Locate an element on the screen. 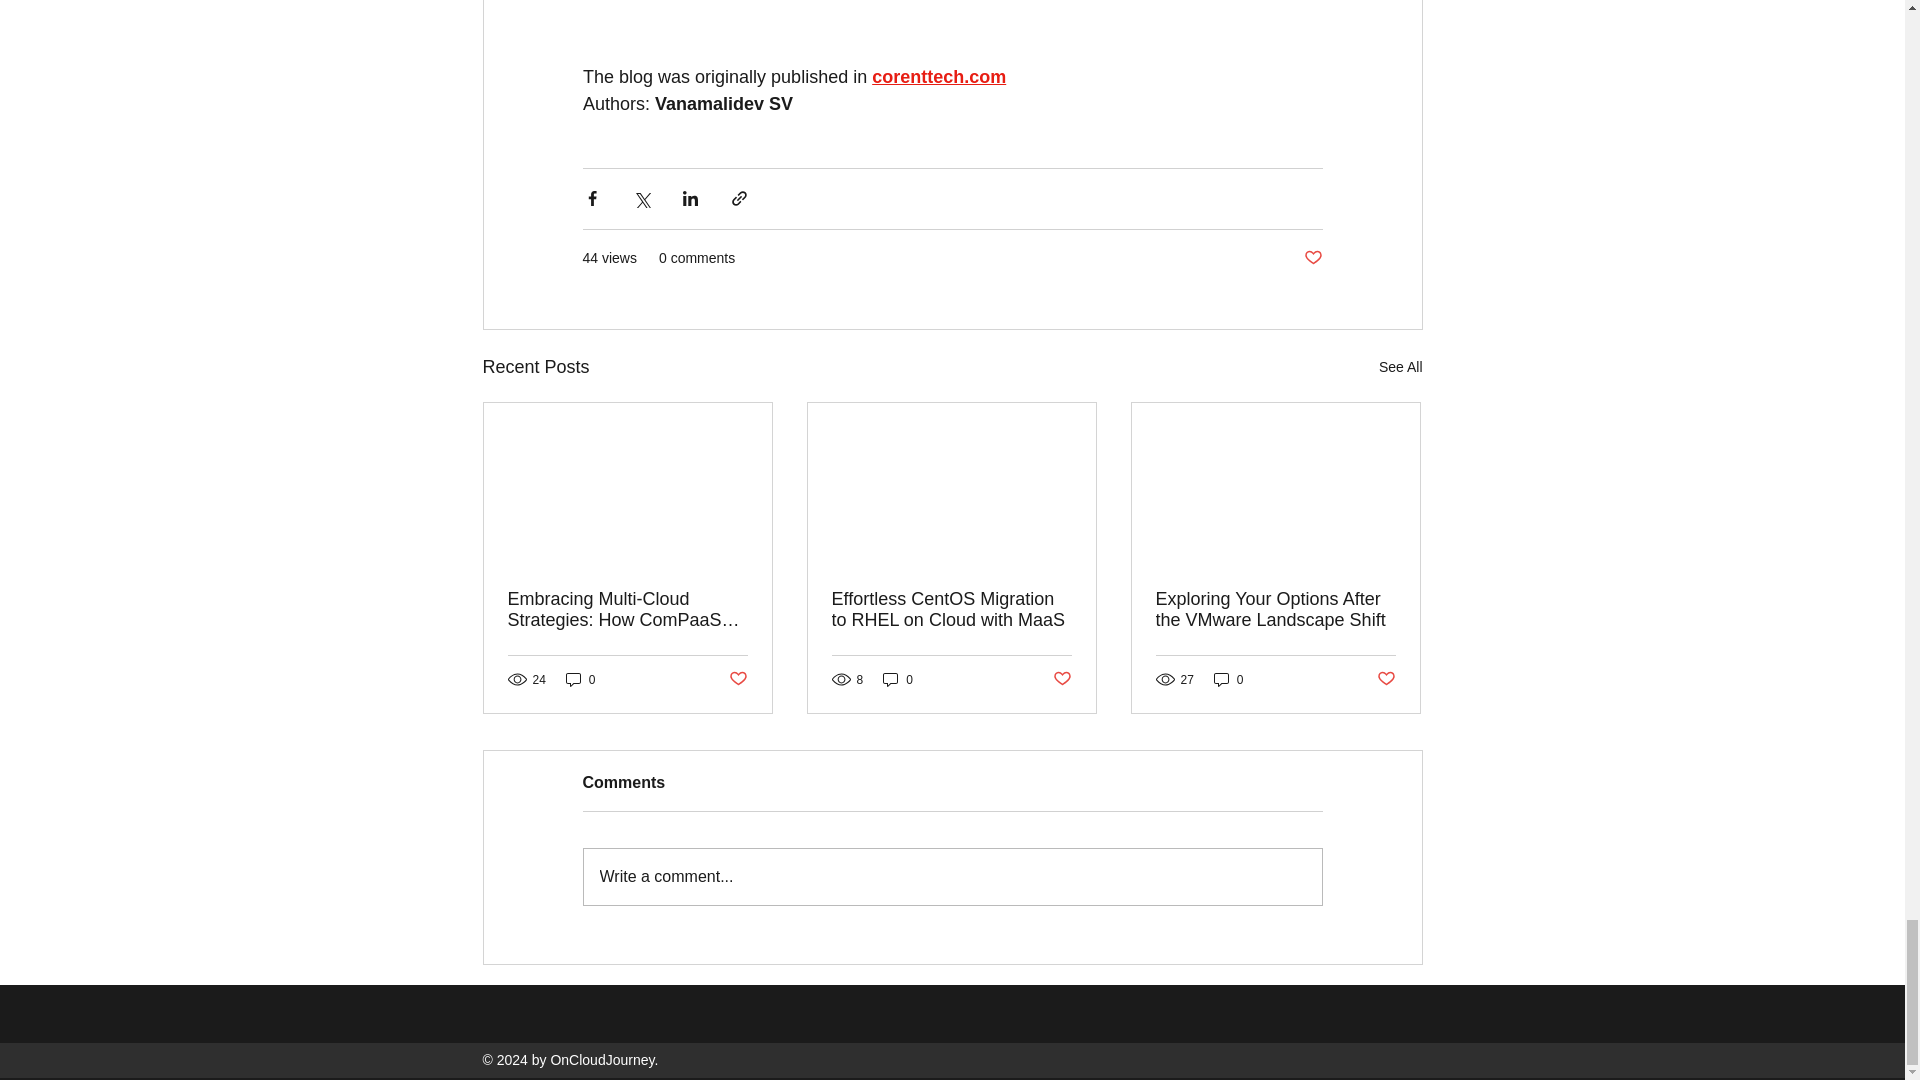 The height and width of the screenshot is (1080, 1920). Post not marked as liked is located at coordinates (1312, 258).